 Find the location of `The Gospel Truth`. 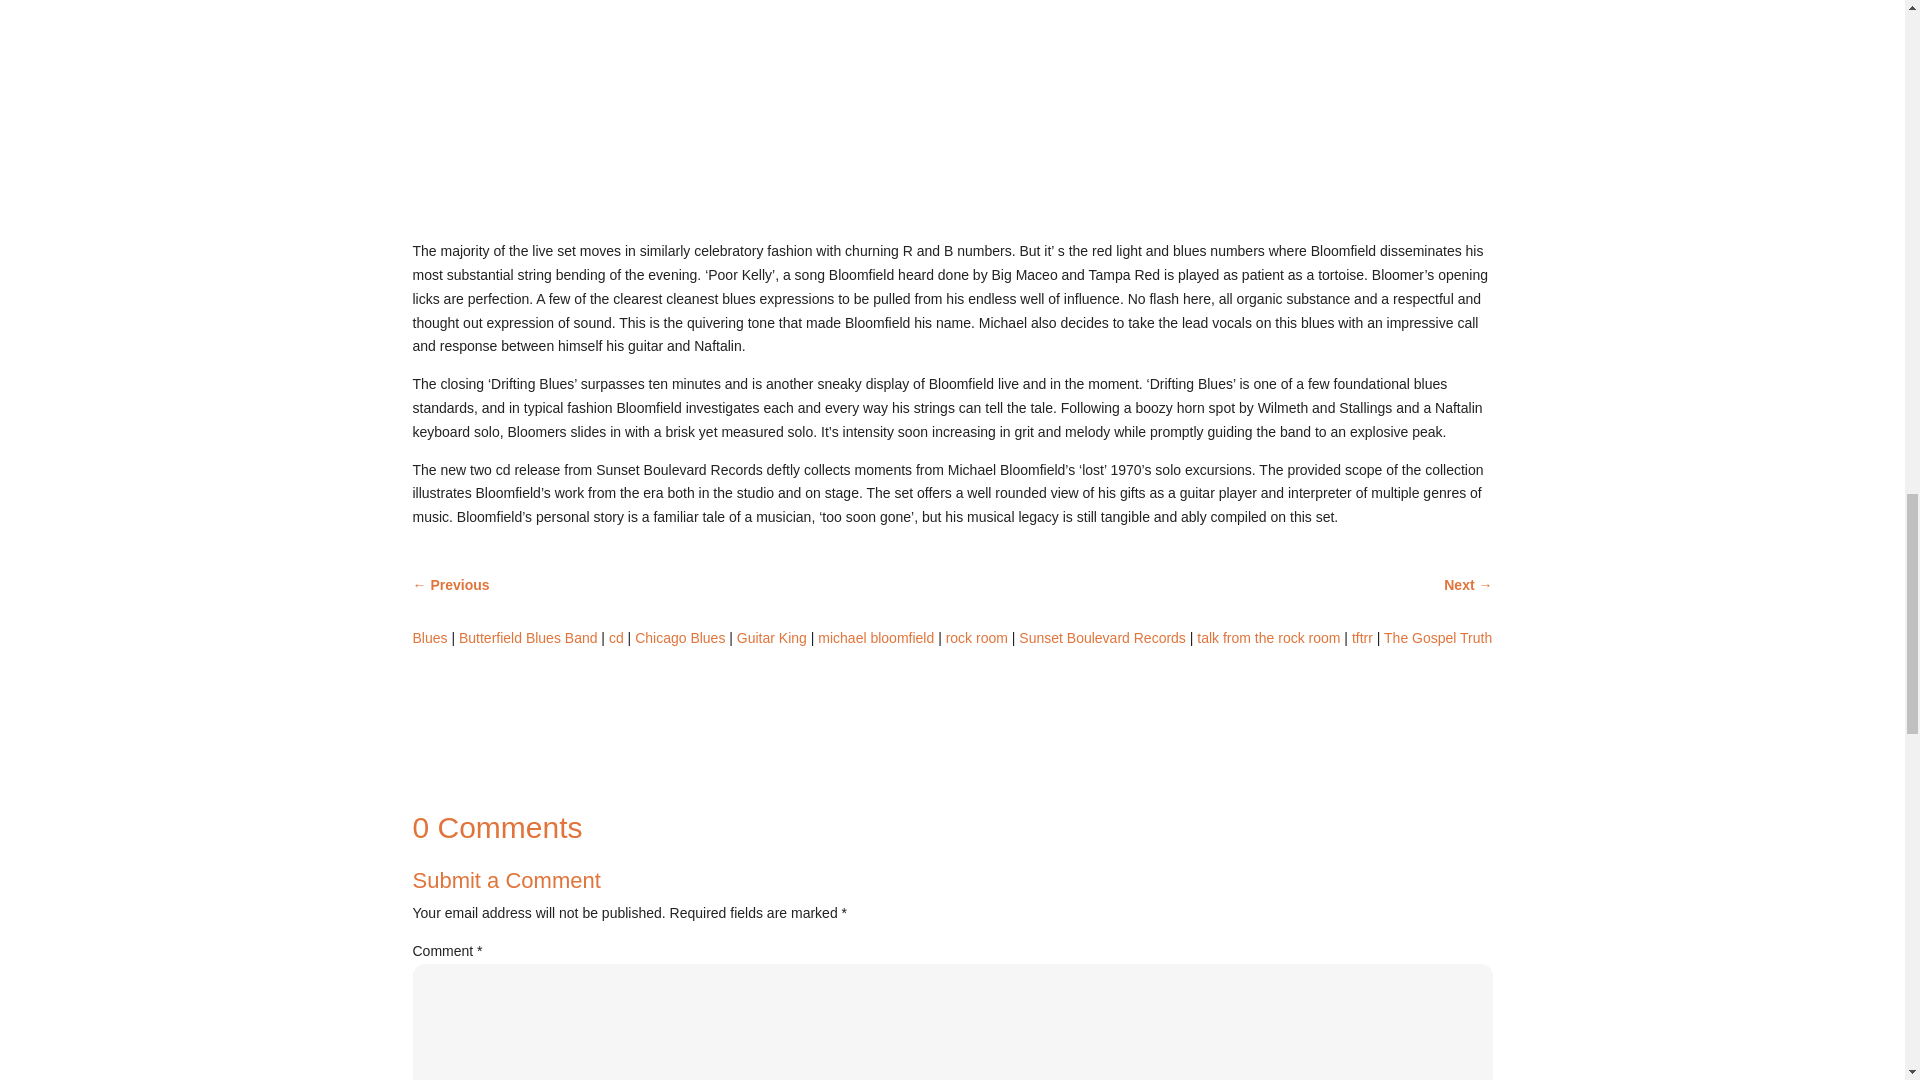

The Gospel Truth is located at coordinates (1438, 637).